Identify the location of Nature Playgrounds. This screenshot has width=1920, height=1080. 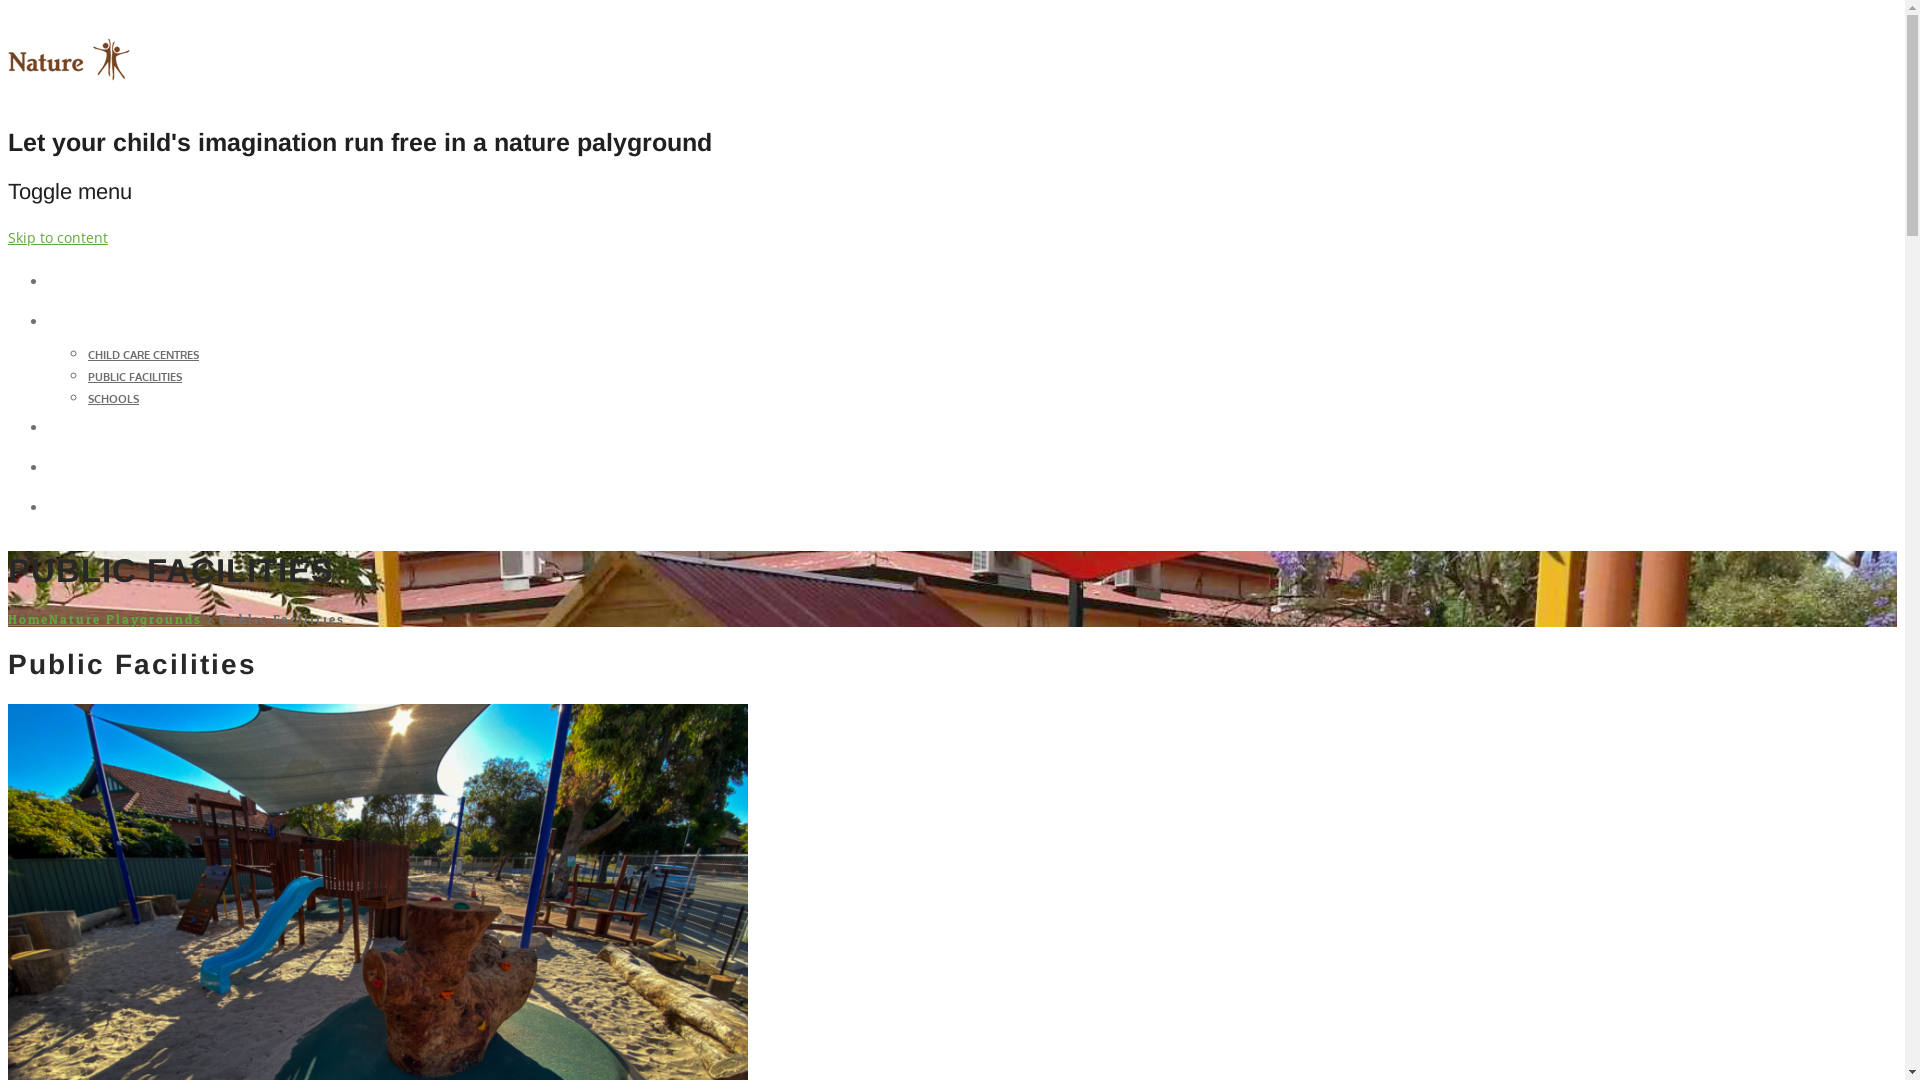
(76, 94).